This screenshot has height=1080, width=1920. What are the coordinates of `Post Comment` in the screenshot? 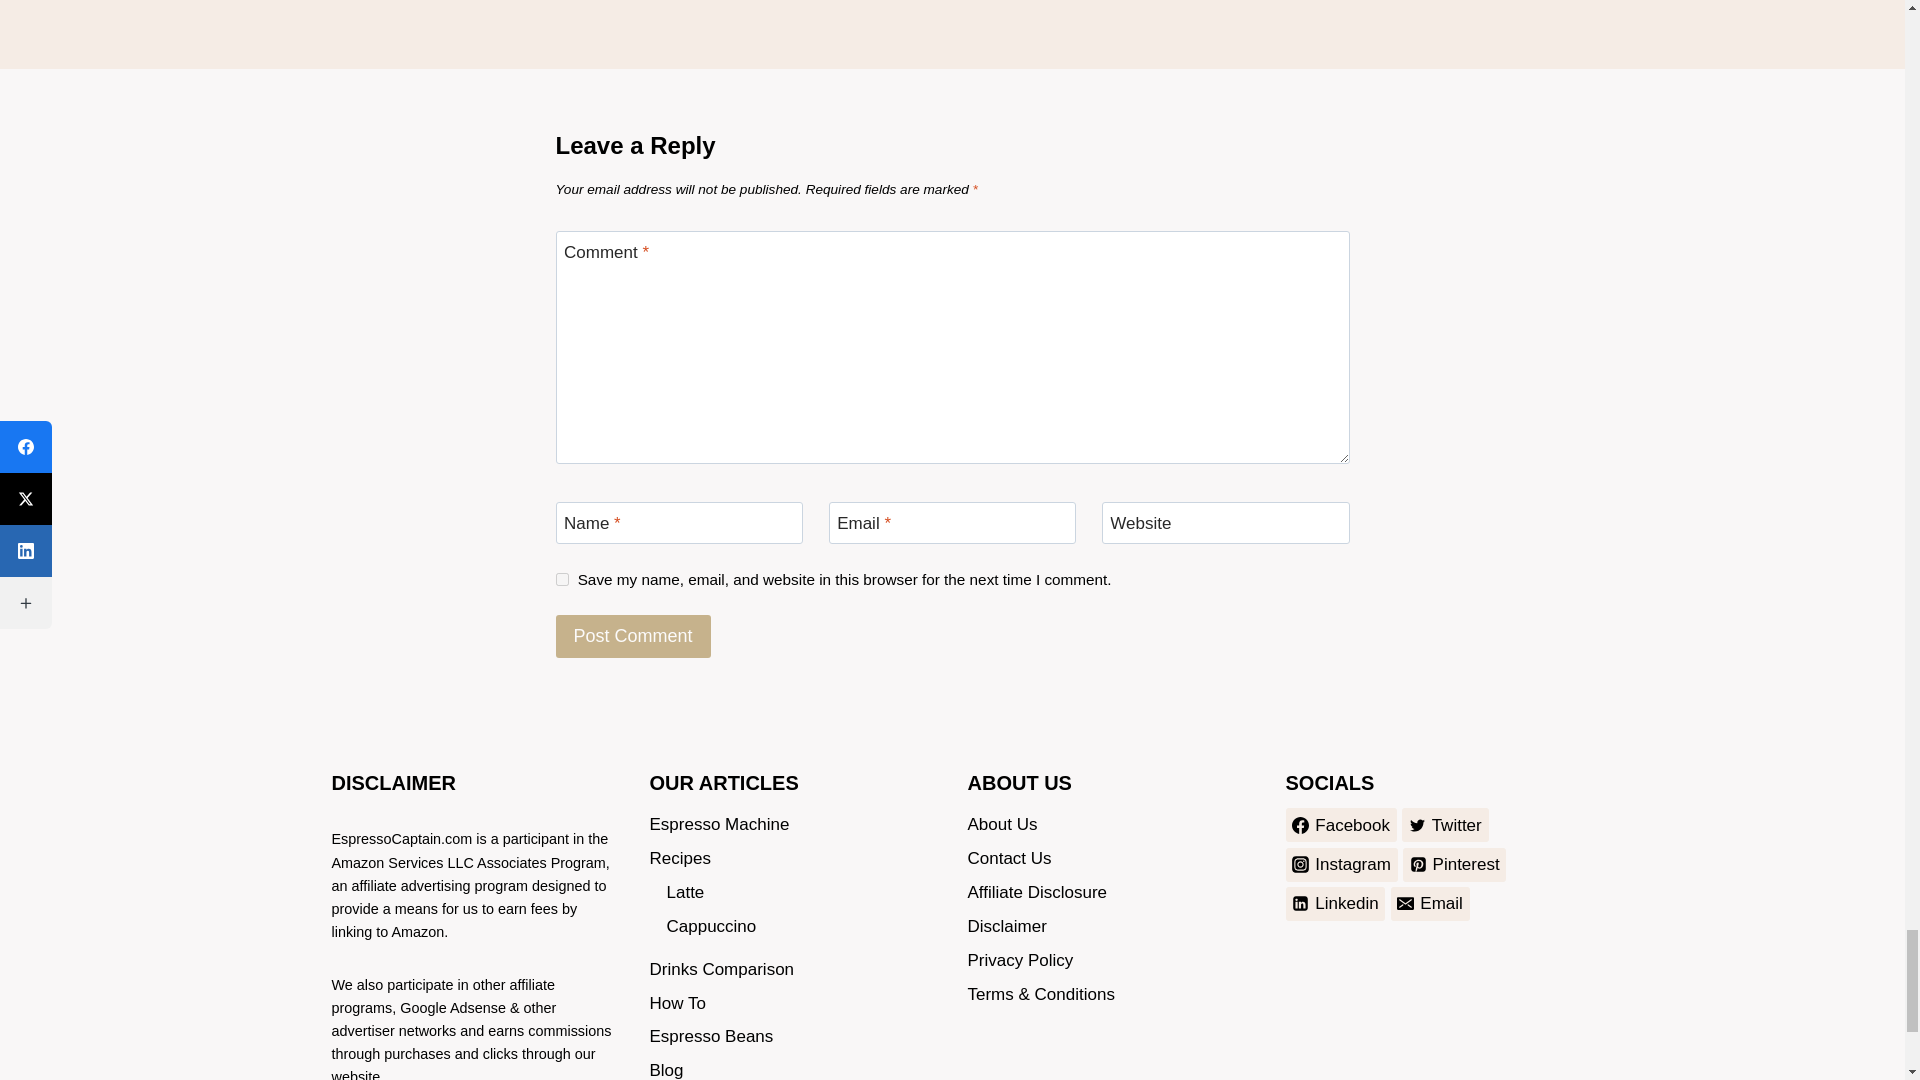 It's located at (633, 636).